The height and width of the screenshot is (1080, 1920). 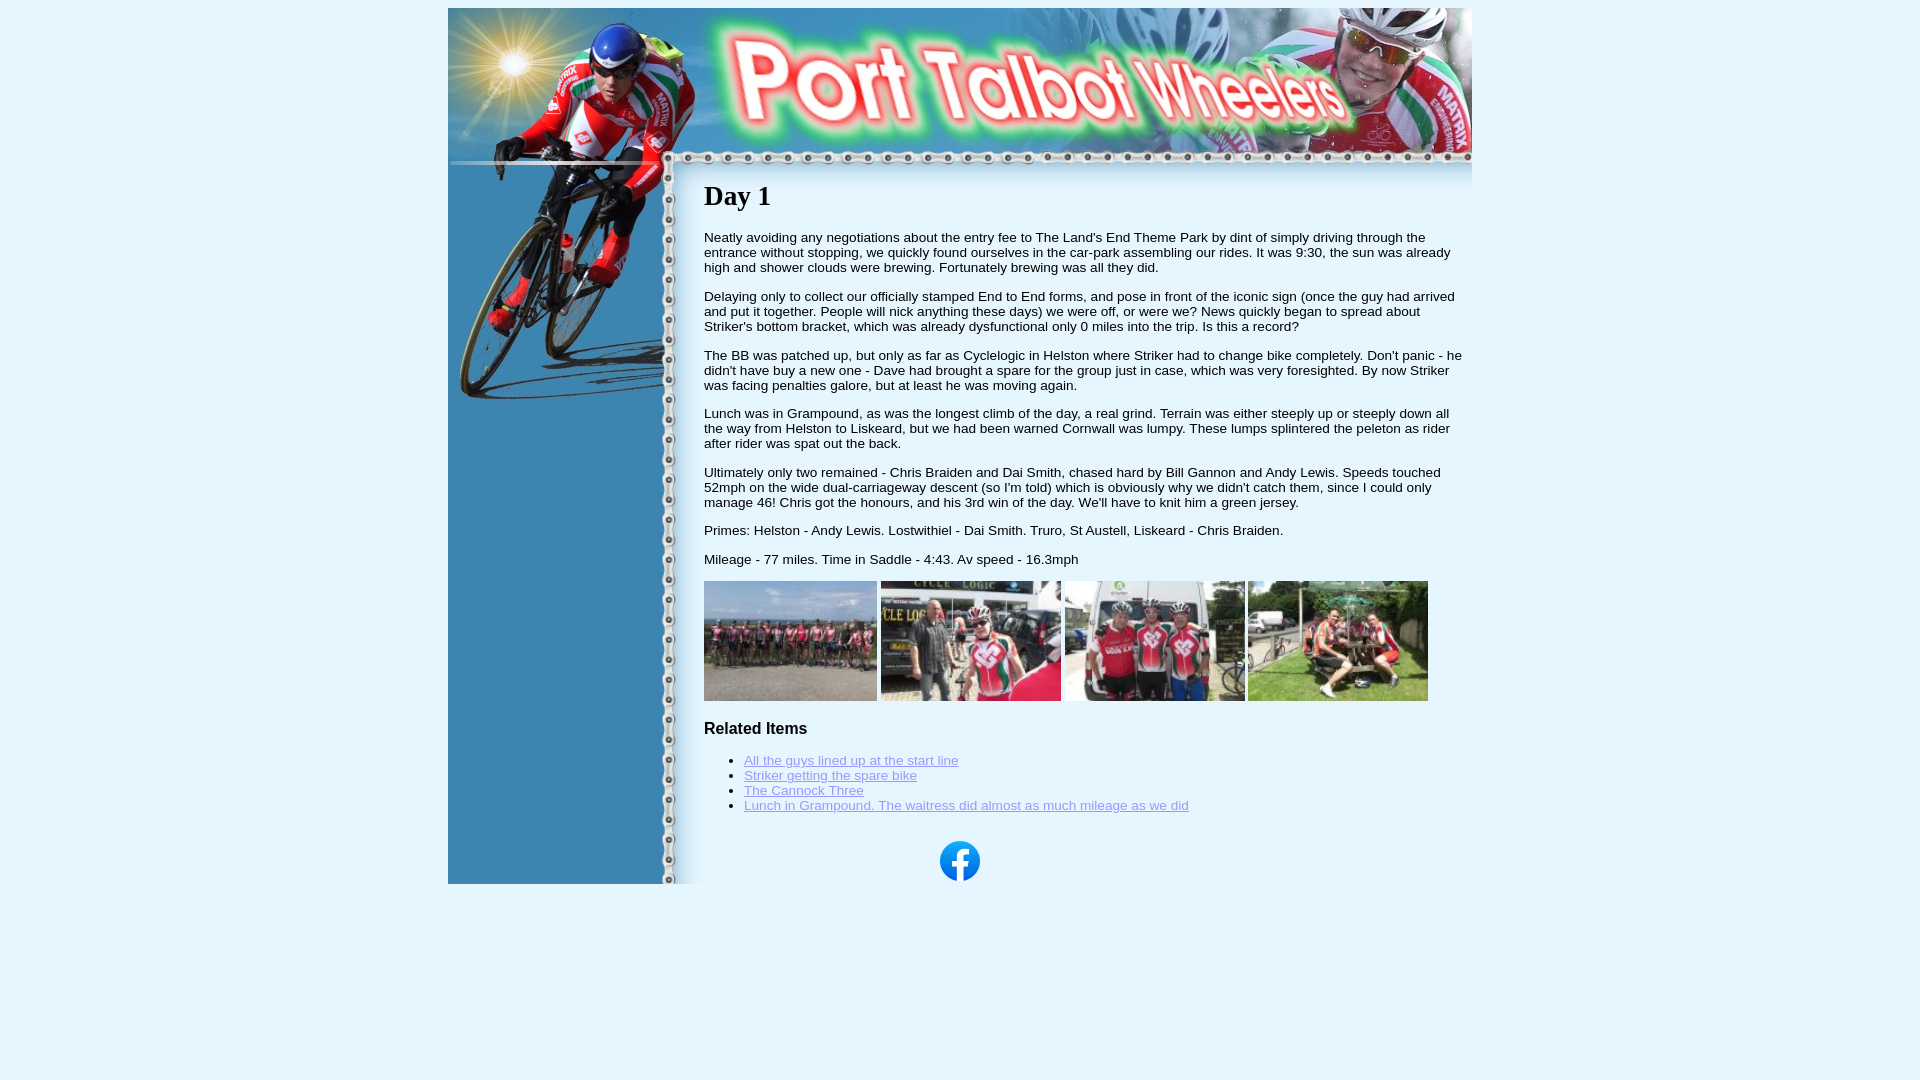 I want to click on Striker getting the spare bike, so click(x=830, y=775).